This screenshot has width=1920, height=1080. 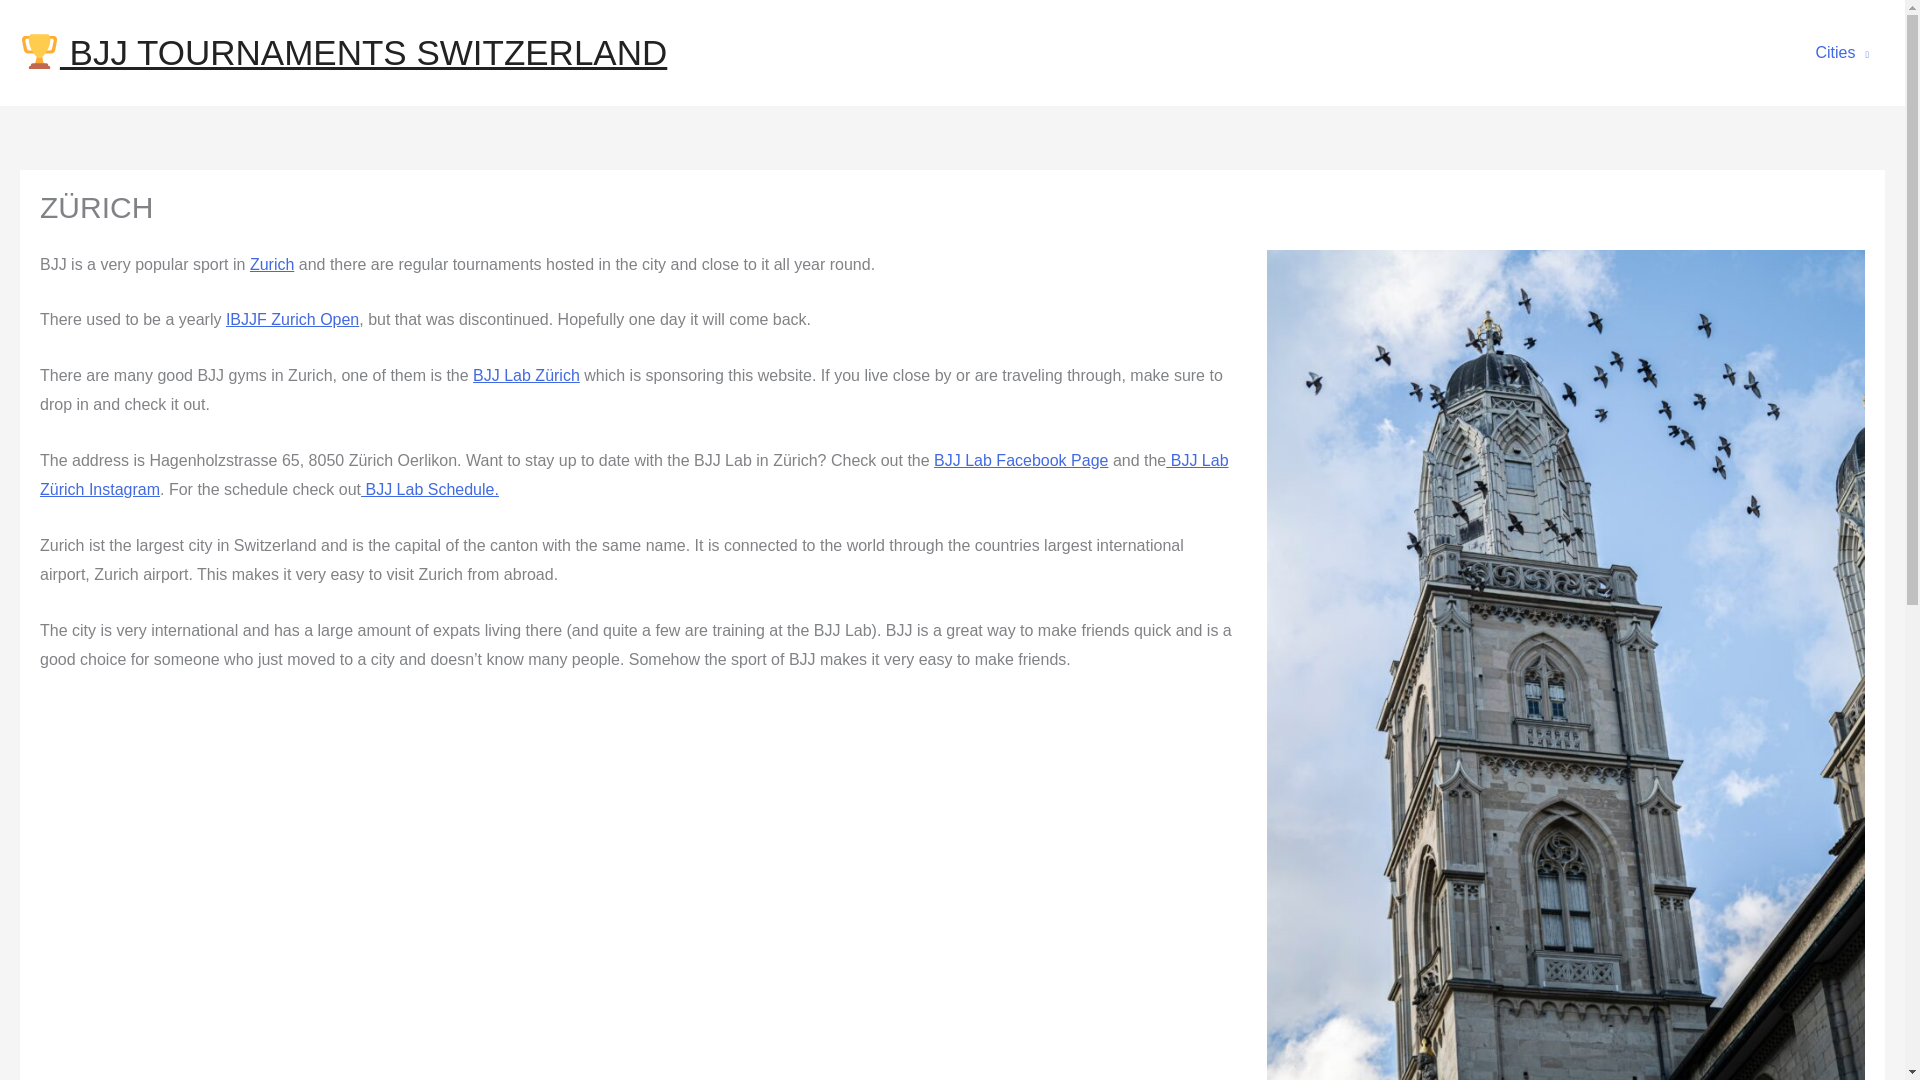 I want to click on IBJJF Zurich Open, so click(x=292, y=320).